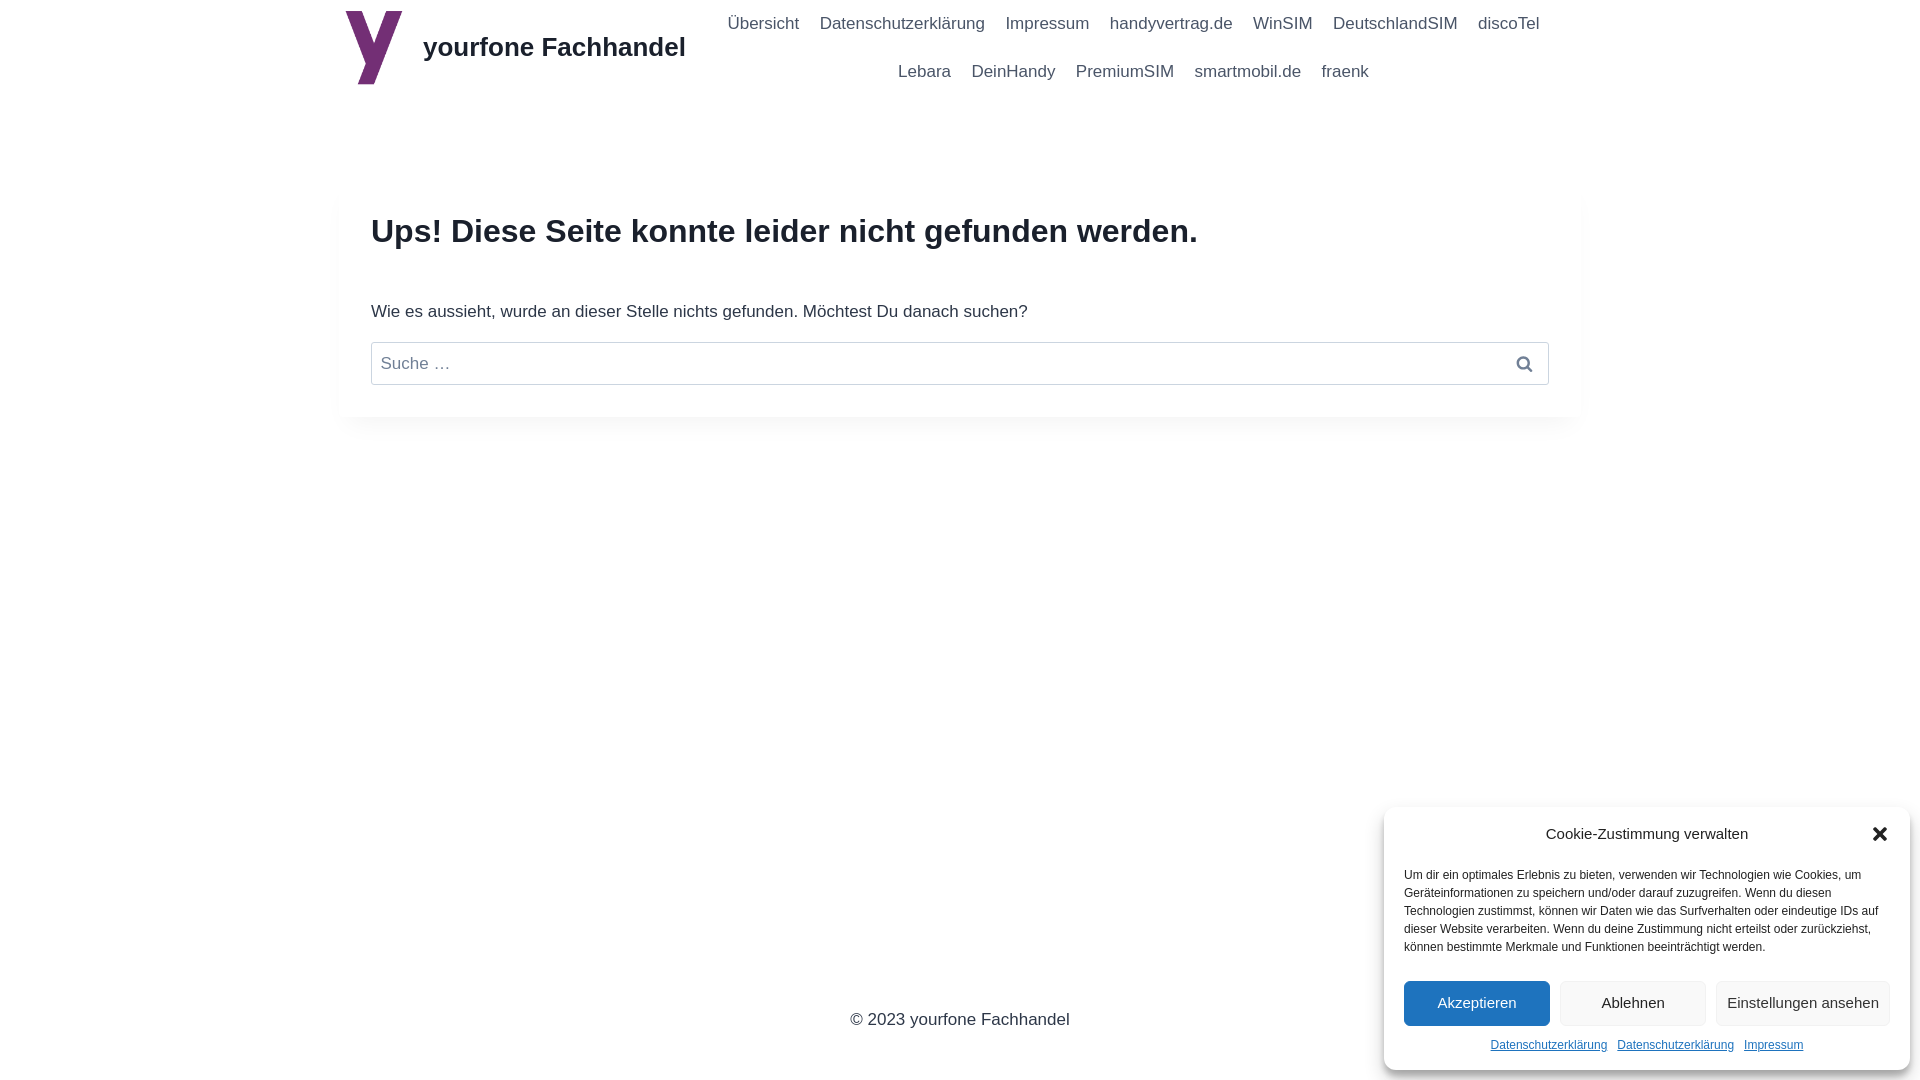 This screenshot has width=1920, height=1080. Describe the element at coordinates (1283, 24) in the screenshot. I see `WinSIM` at that location.